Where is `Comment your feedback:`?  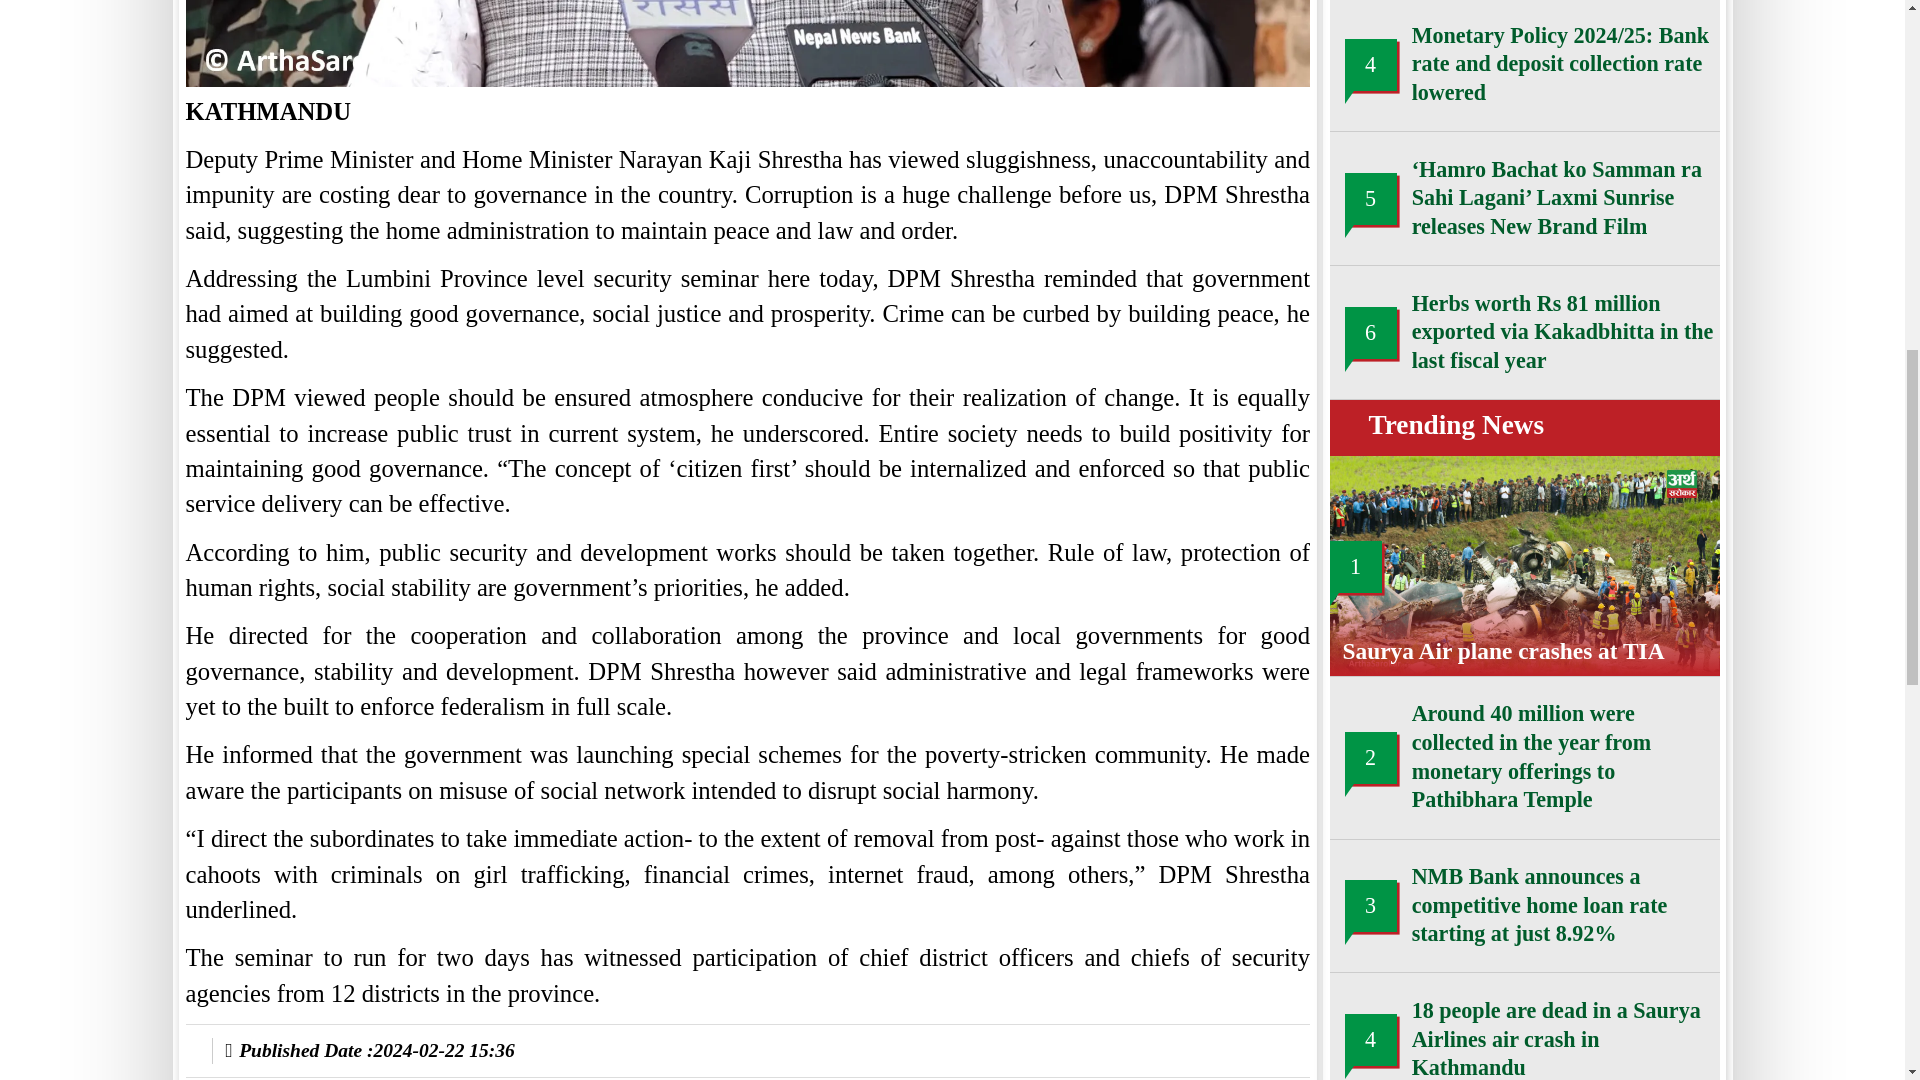 Comment your feedback: is located at coordinates (266, 605).